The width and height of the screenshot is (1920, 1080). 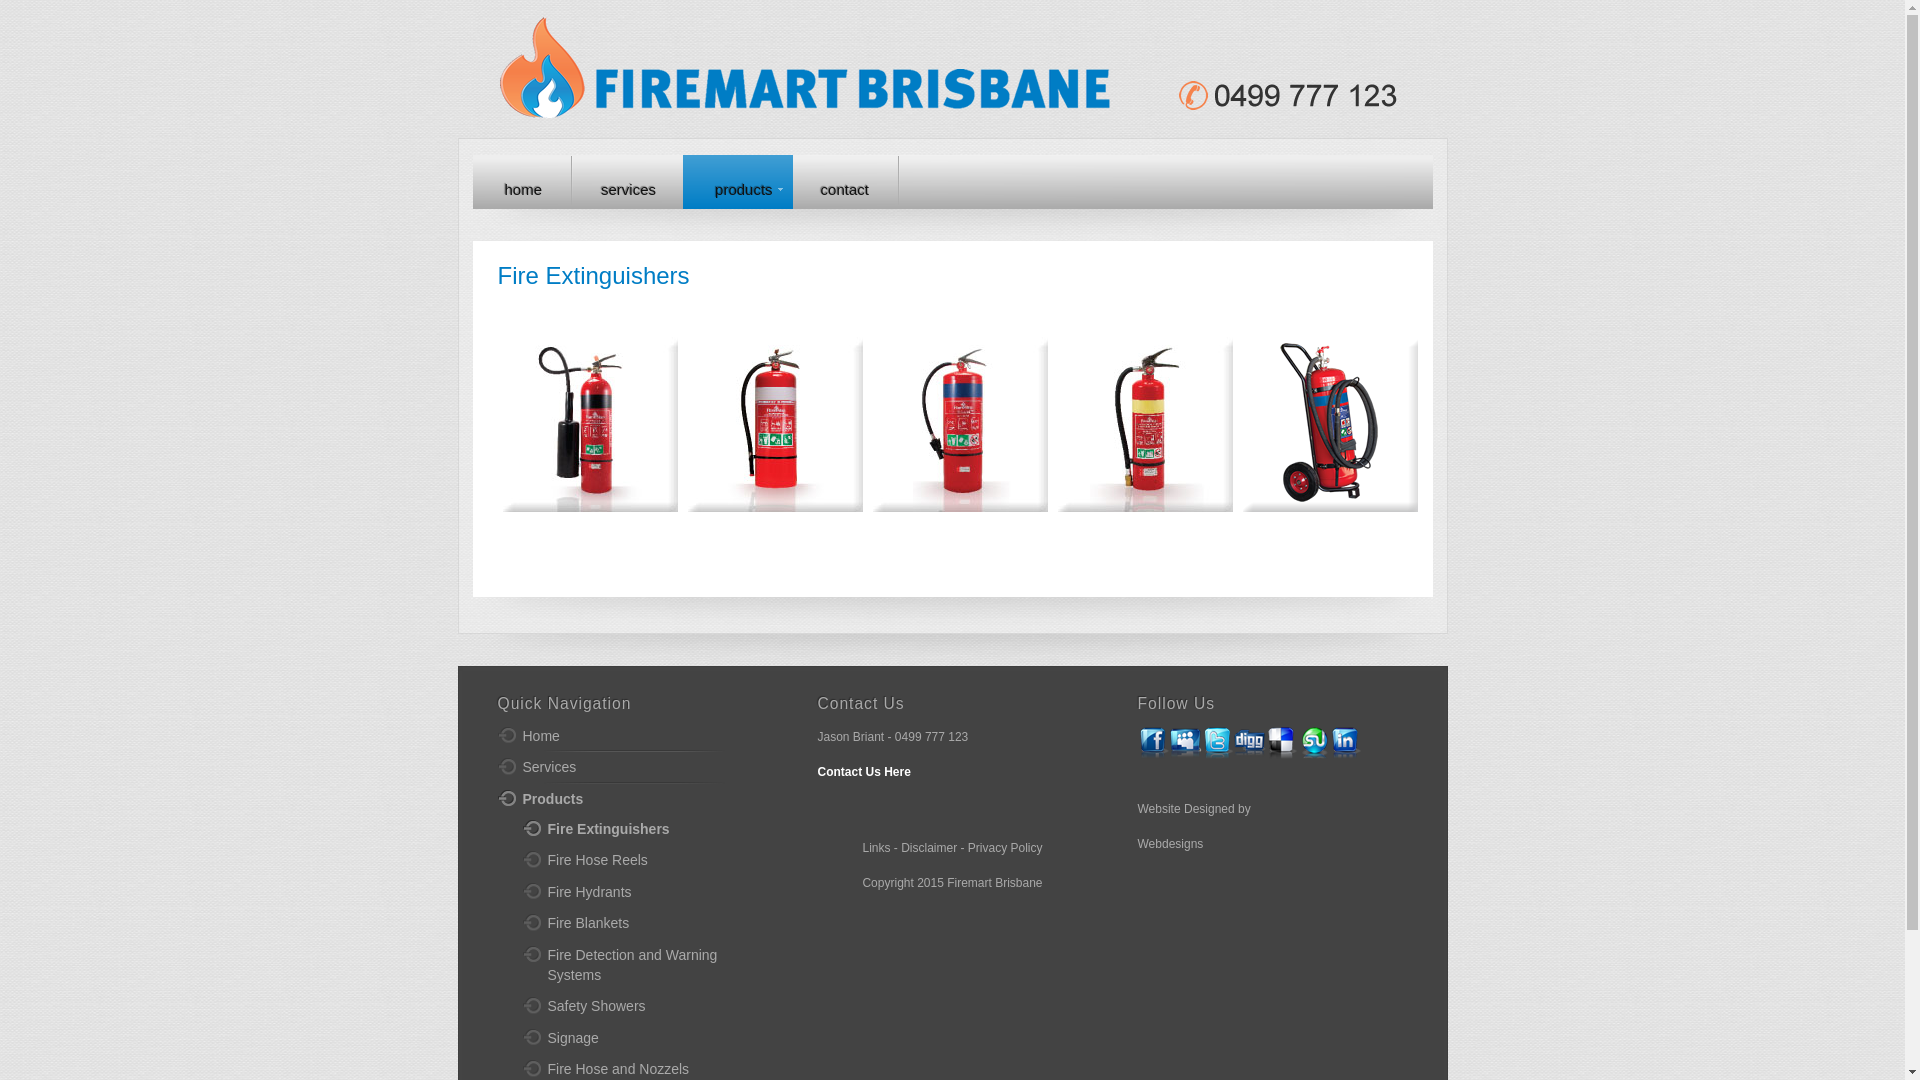 I want to click on Contact Us Here, so click(x=864, y=772).